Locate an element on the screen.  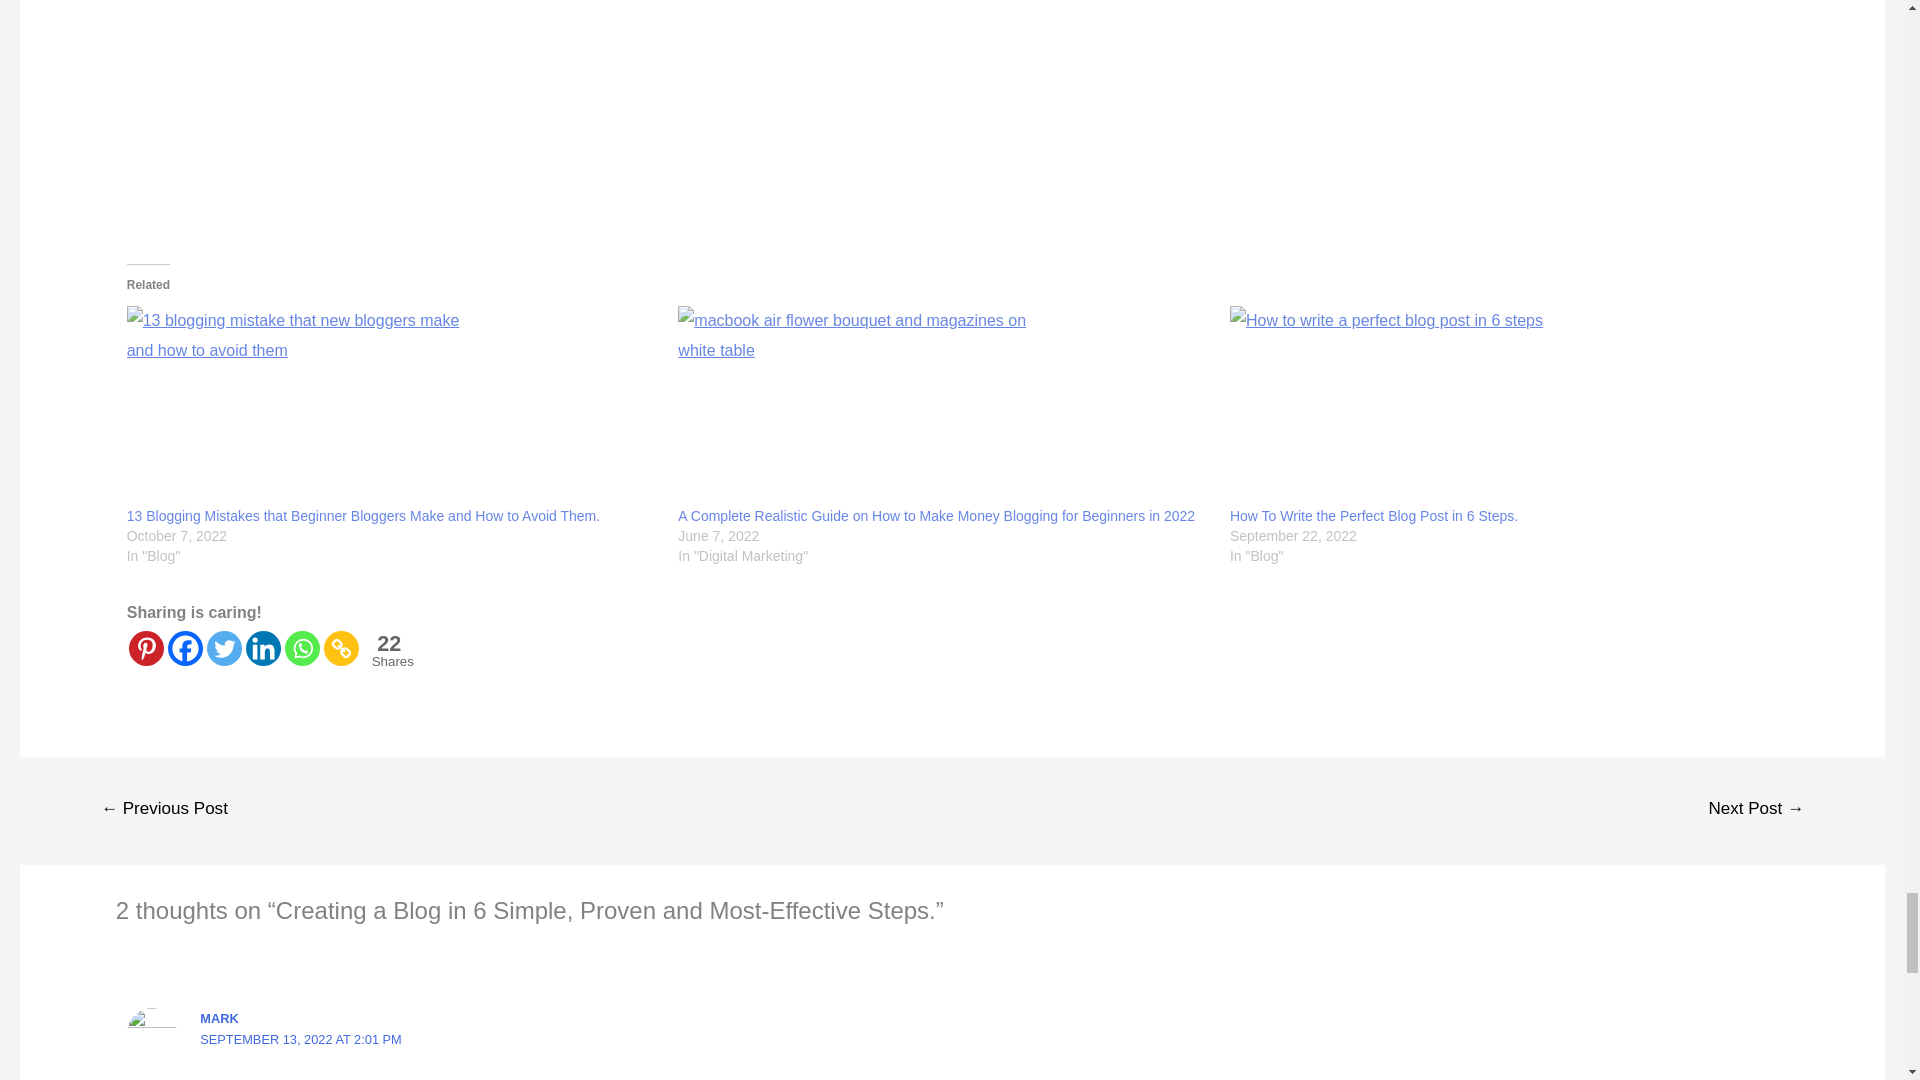
Pinterest is located at coordinates (146, 648).